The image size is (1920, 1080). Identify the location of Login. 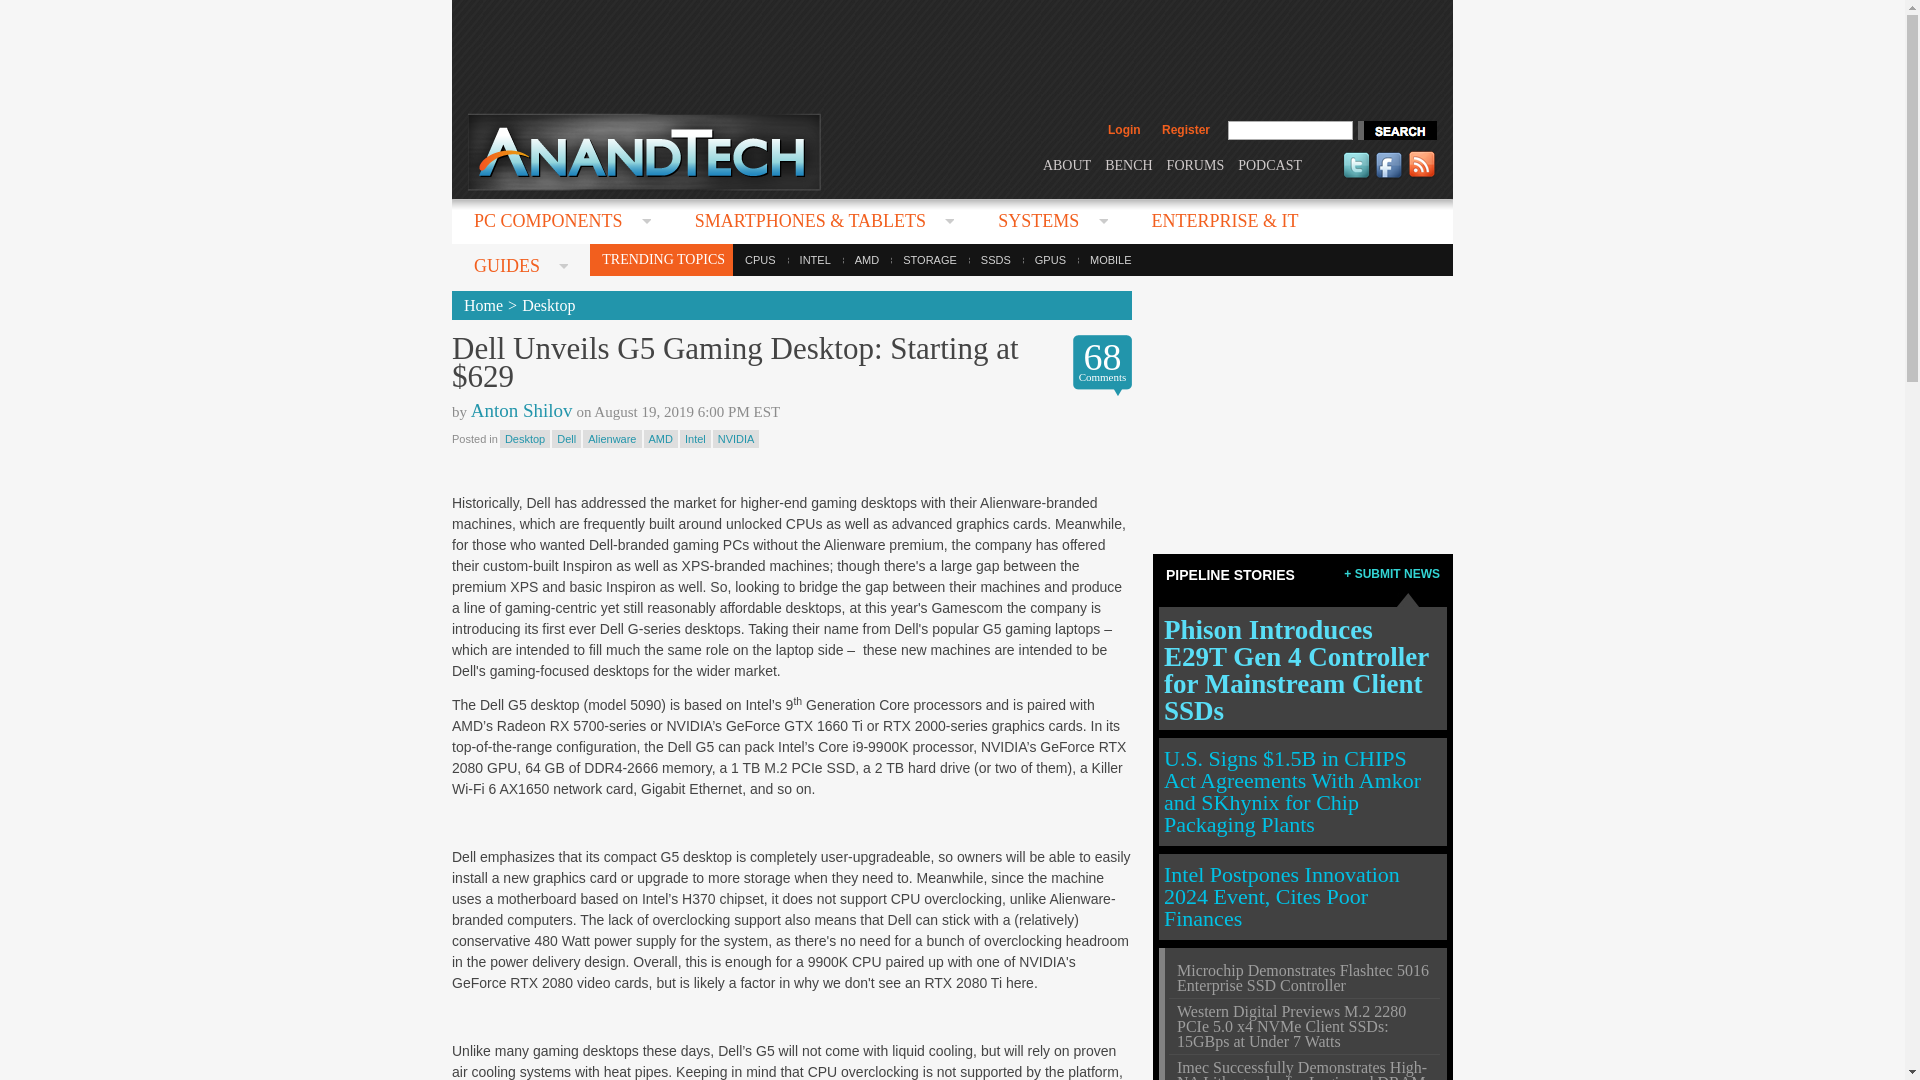
(1124, 130).